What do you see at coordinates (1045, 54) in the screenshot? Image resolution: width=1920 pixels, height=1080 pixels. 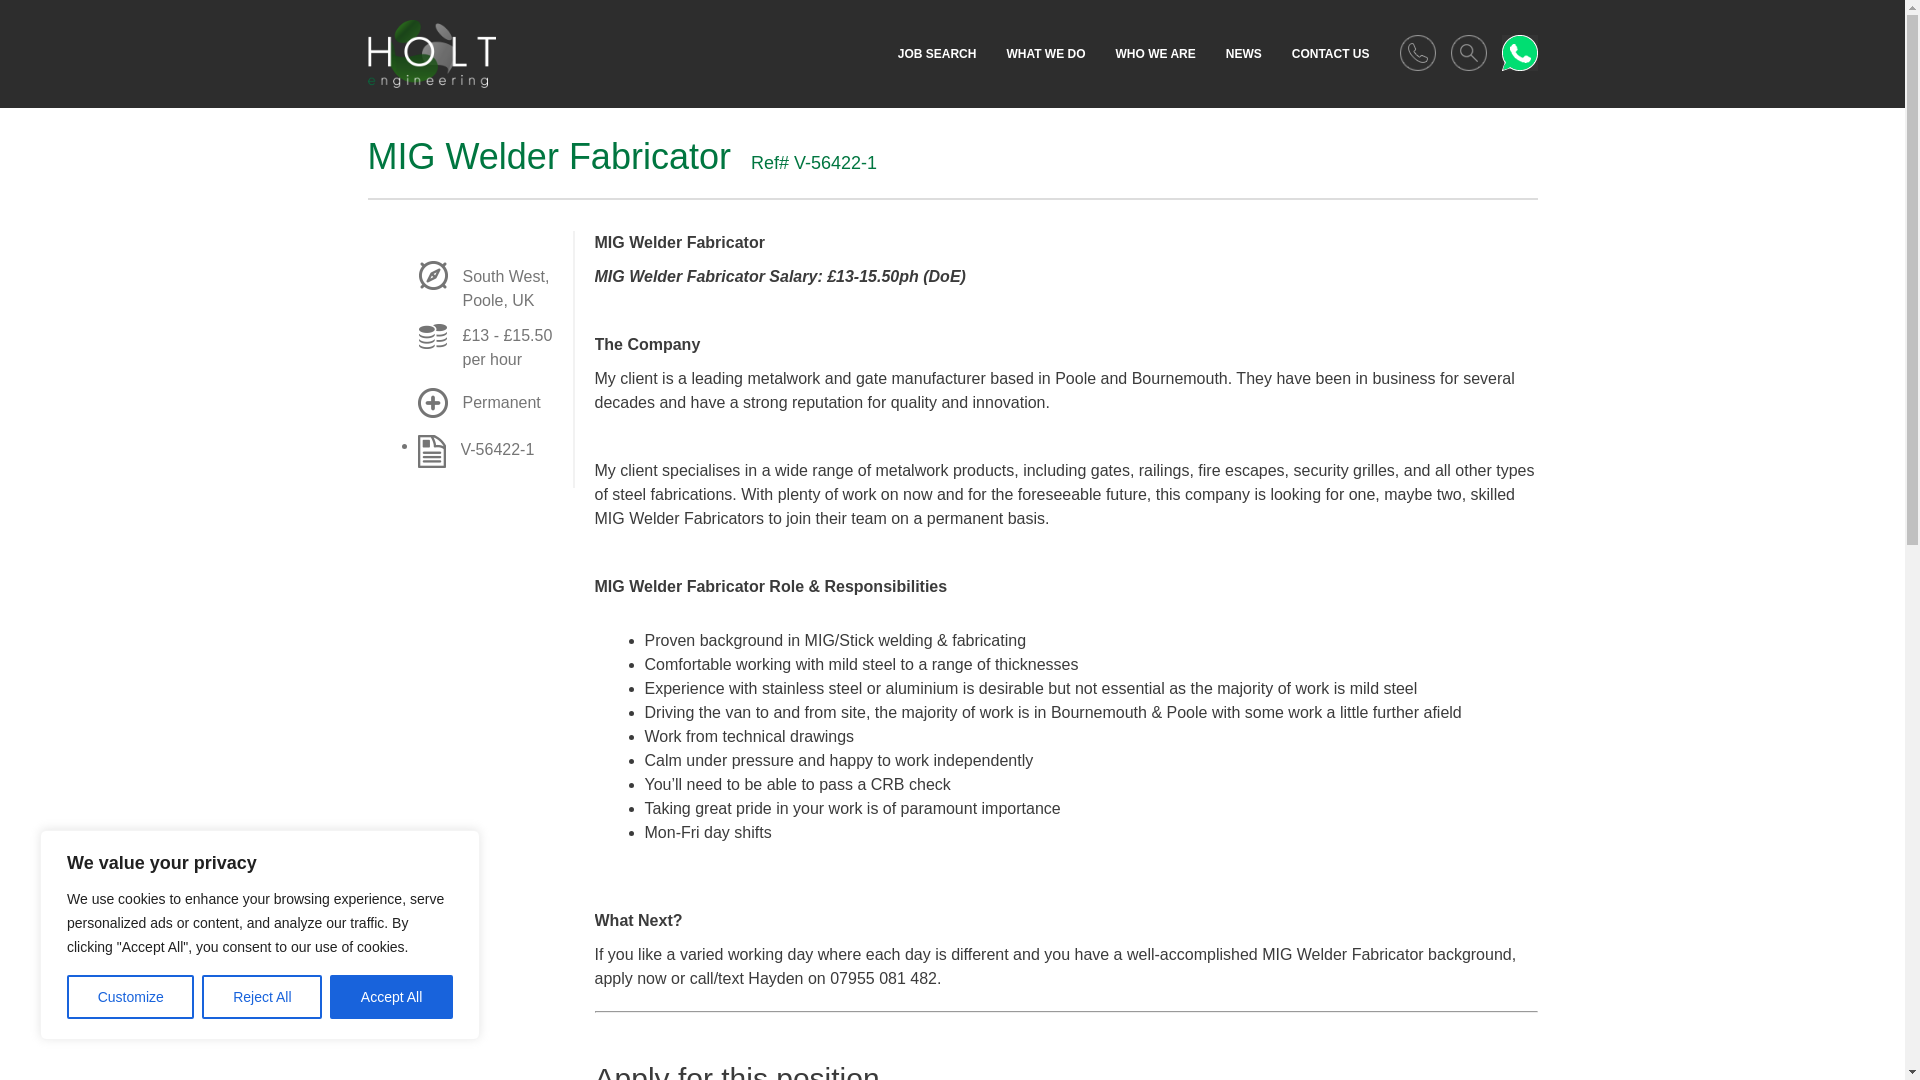 I see `WHAT WE DO` at bounding box center [1045, 54].